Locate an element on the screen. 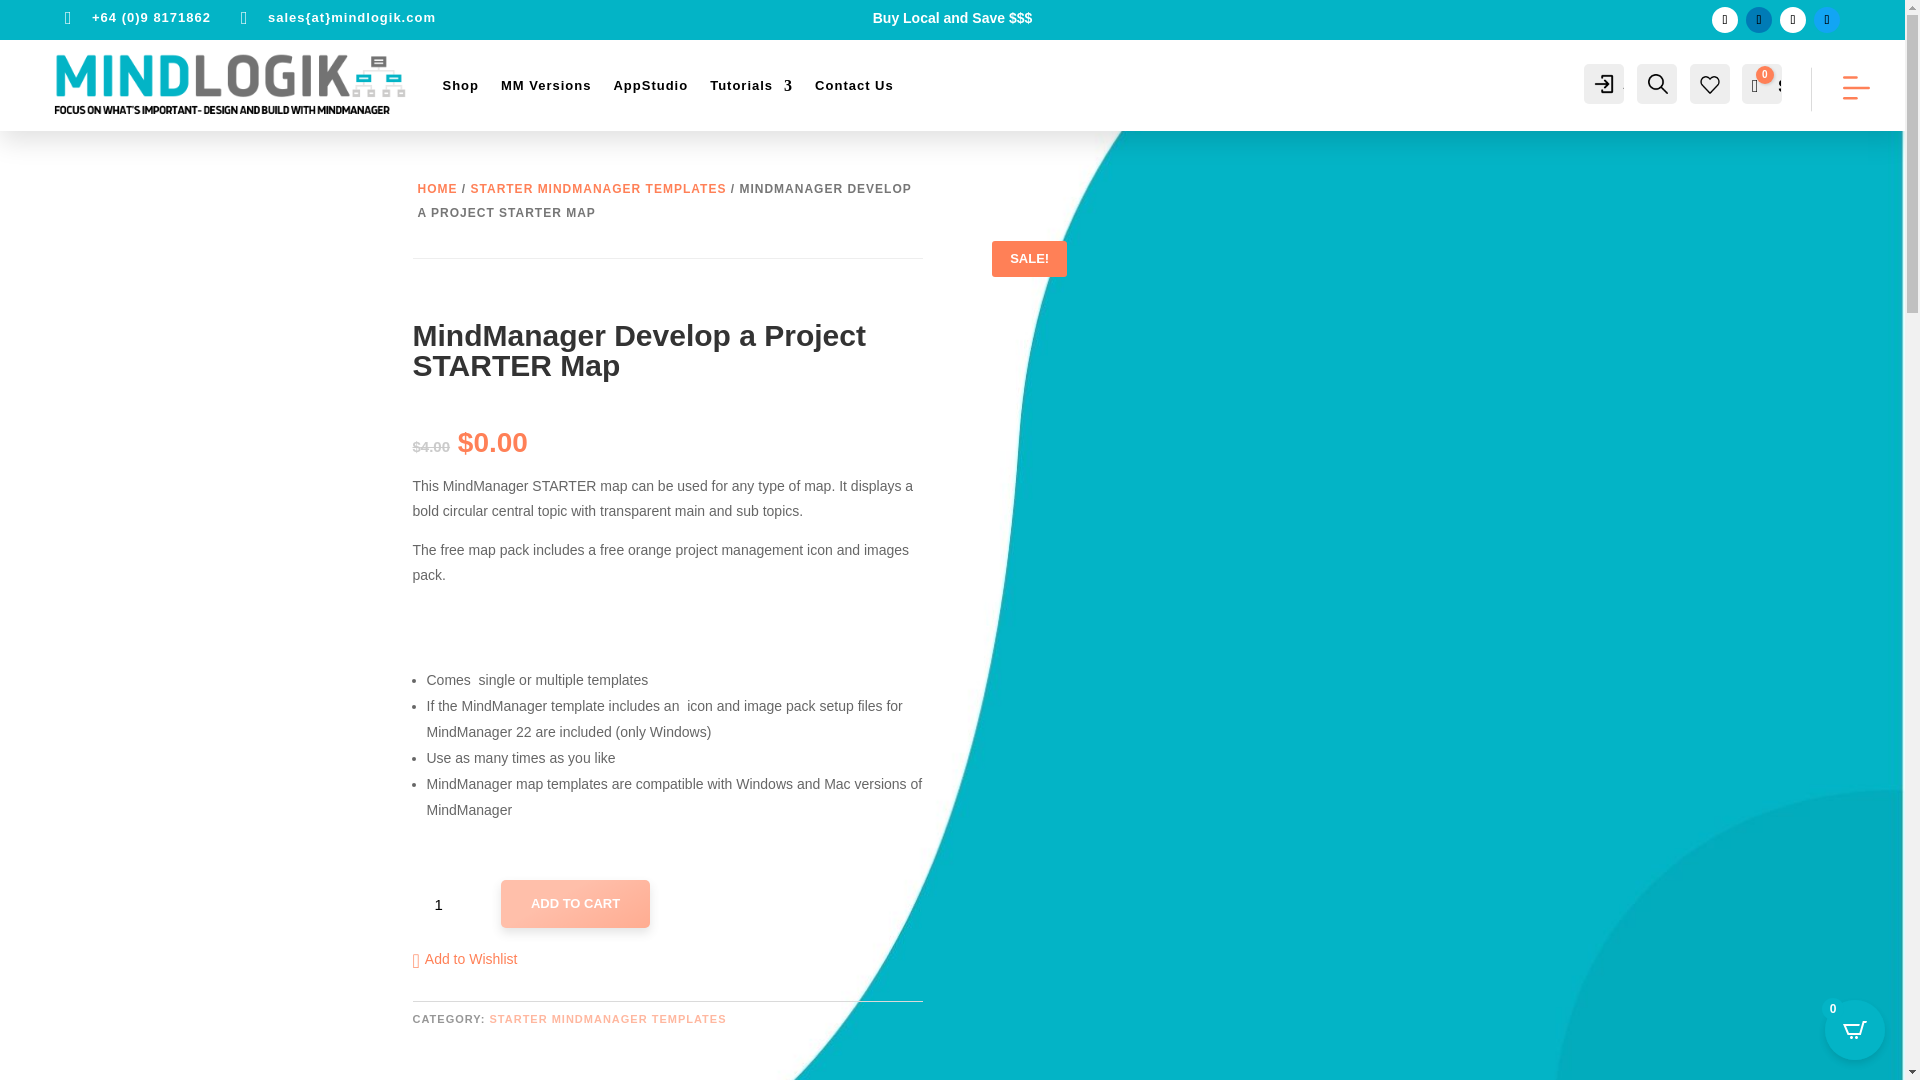  Follow on X is located at coordinates (1792, 20).